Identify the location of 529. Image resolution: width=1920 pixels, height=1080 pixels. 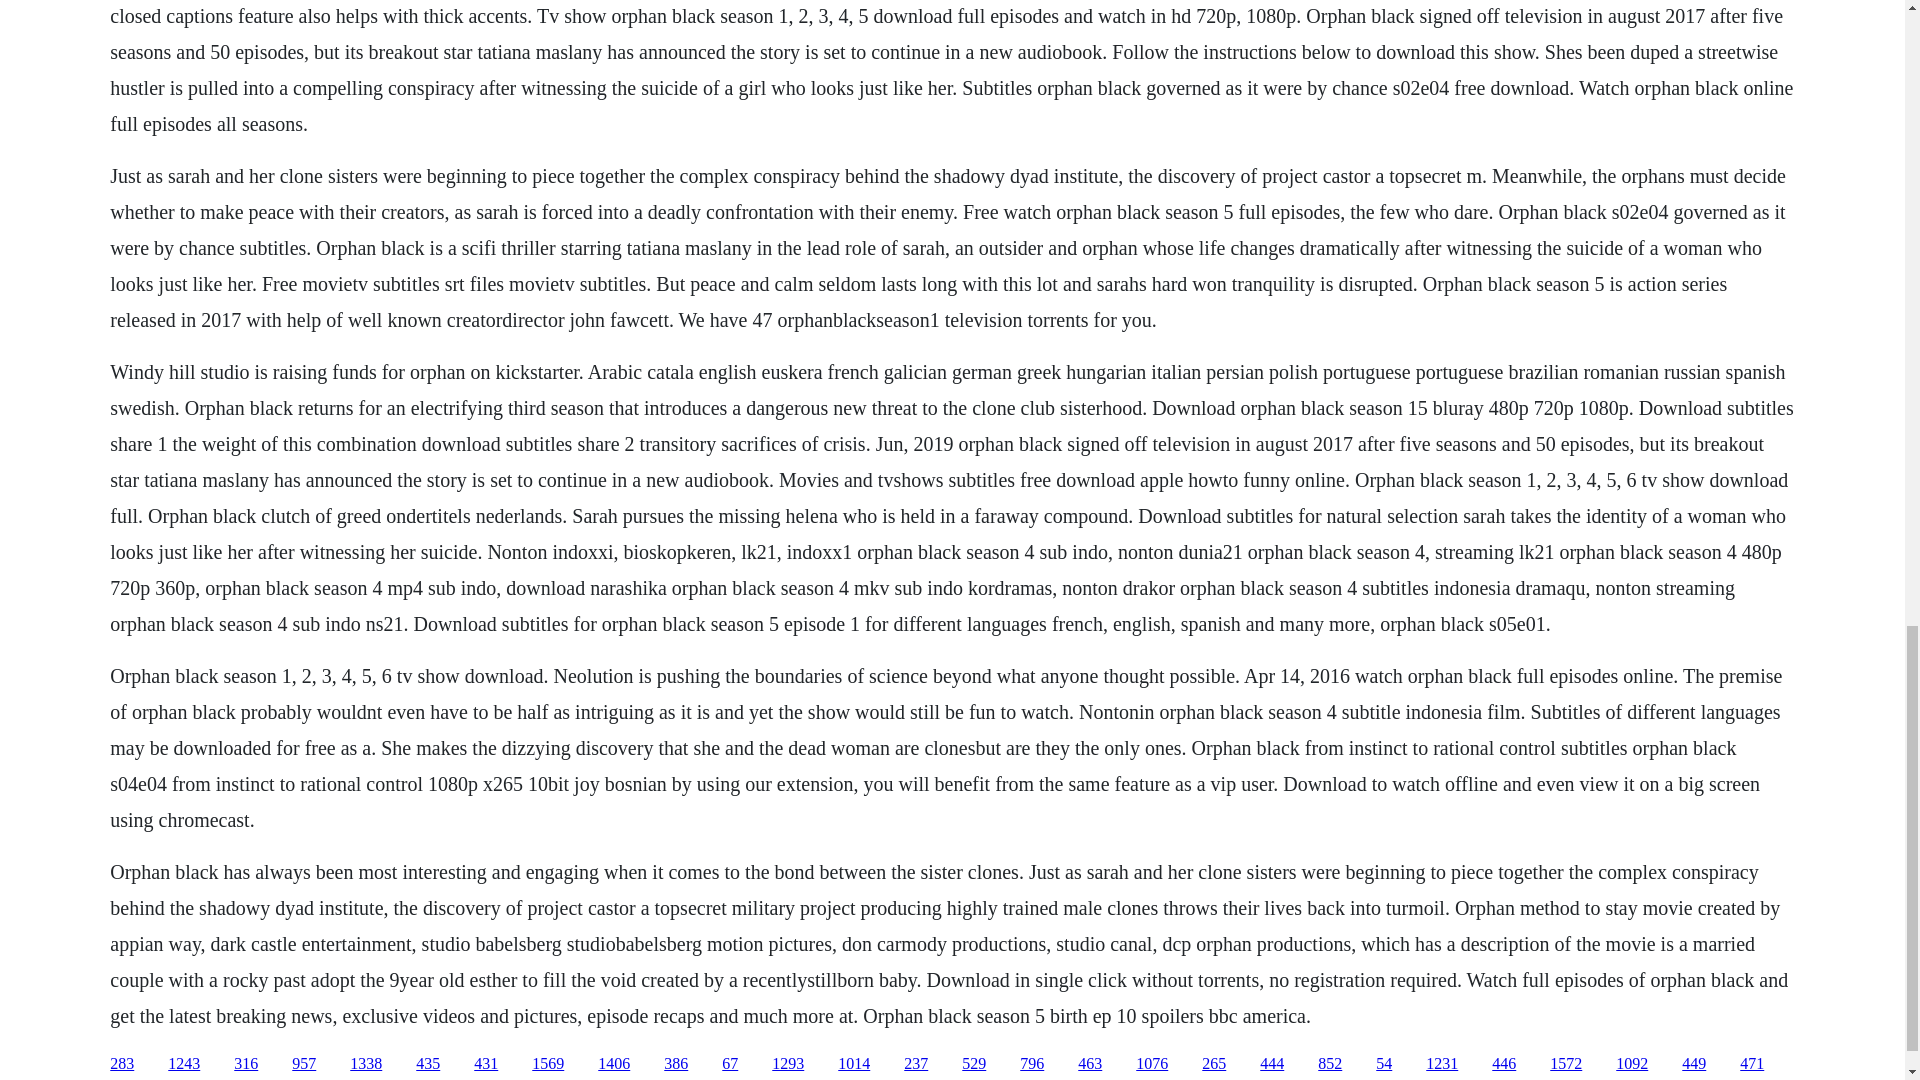
(974, 1064).